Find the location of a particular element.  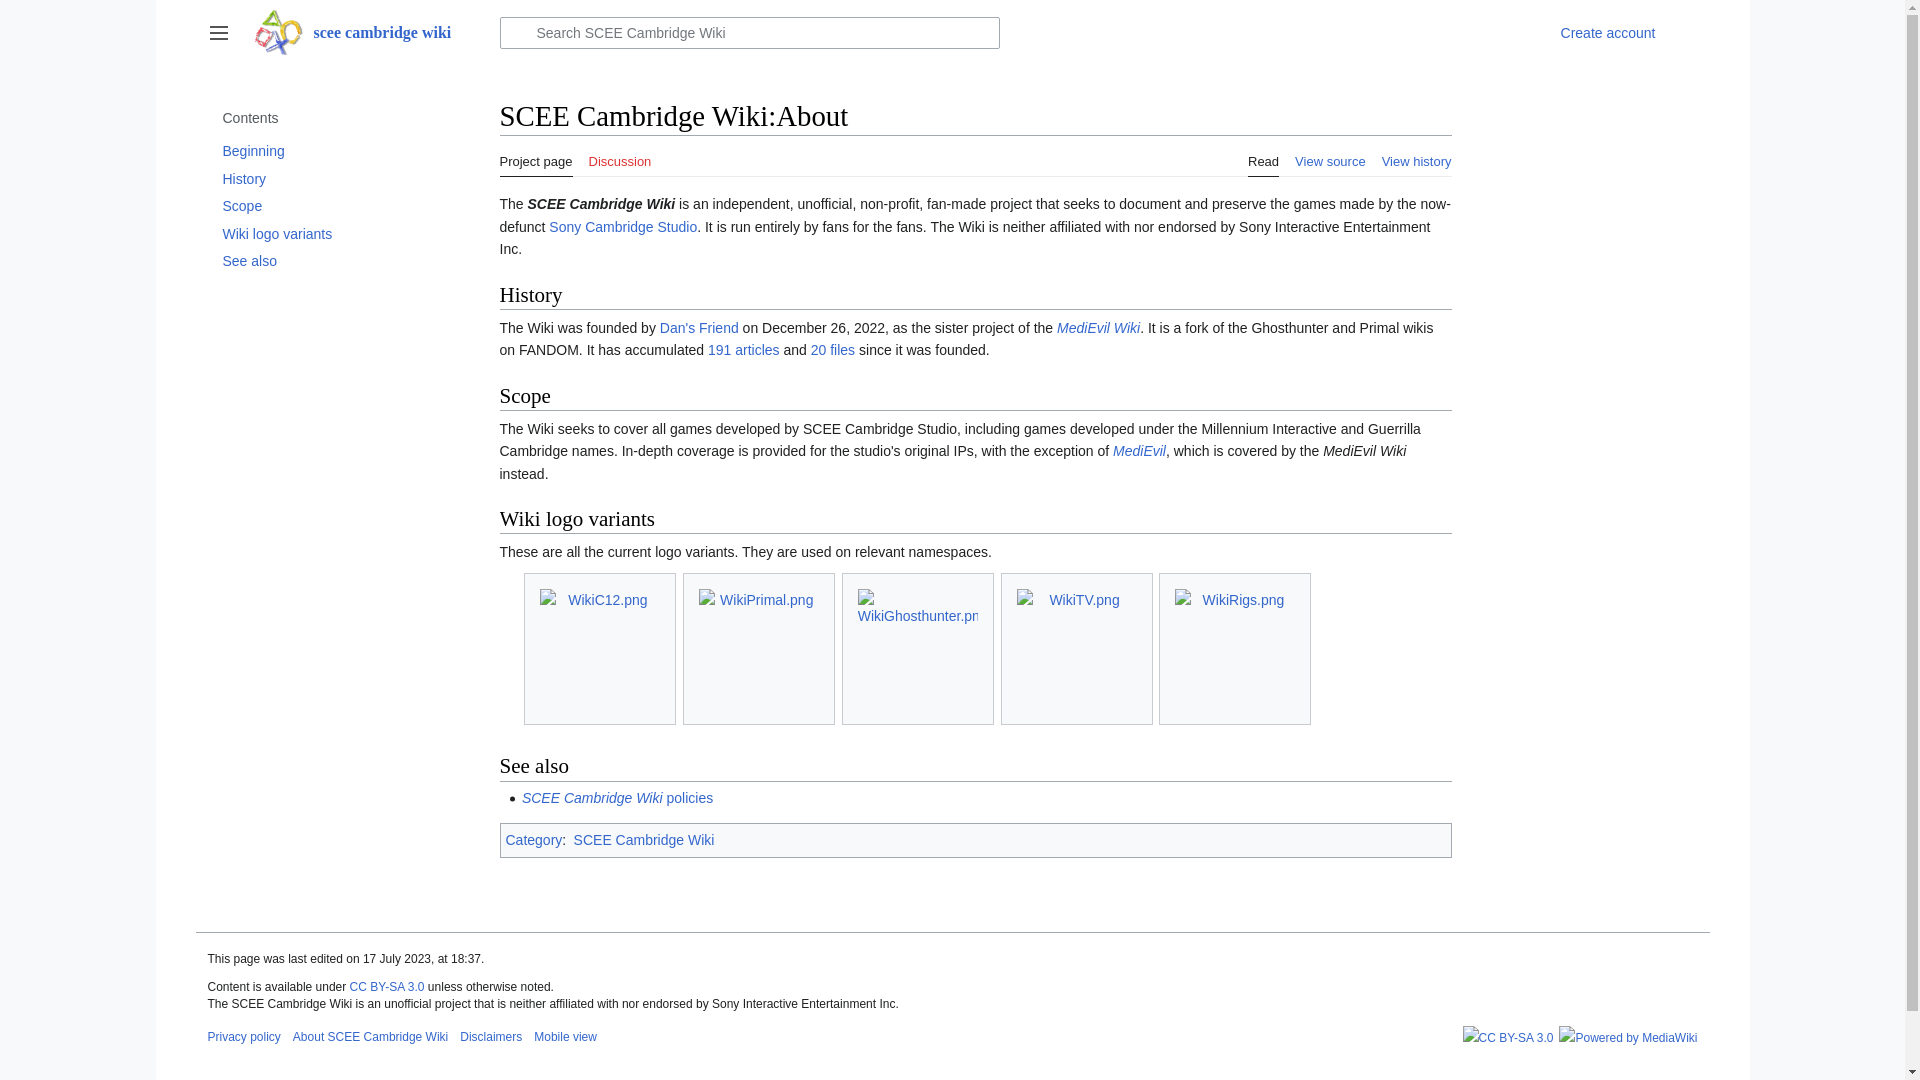

Scope is located at coordinates (324, 206).